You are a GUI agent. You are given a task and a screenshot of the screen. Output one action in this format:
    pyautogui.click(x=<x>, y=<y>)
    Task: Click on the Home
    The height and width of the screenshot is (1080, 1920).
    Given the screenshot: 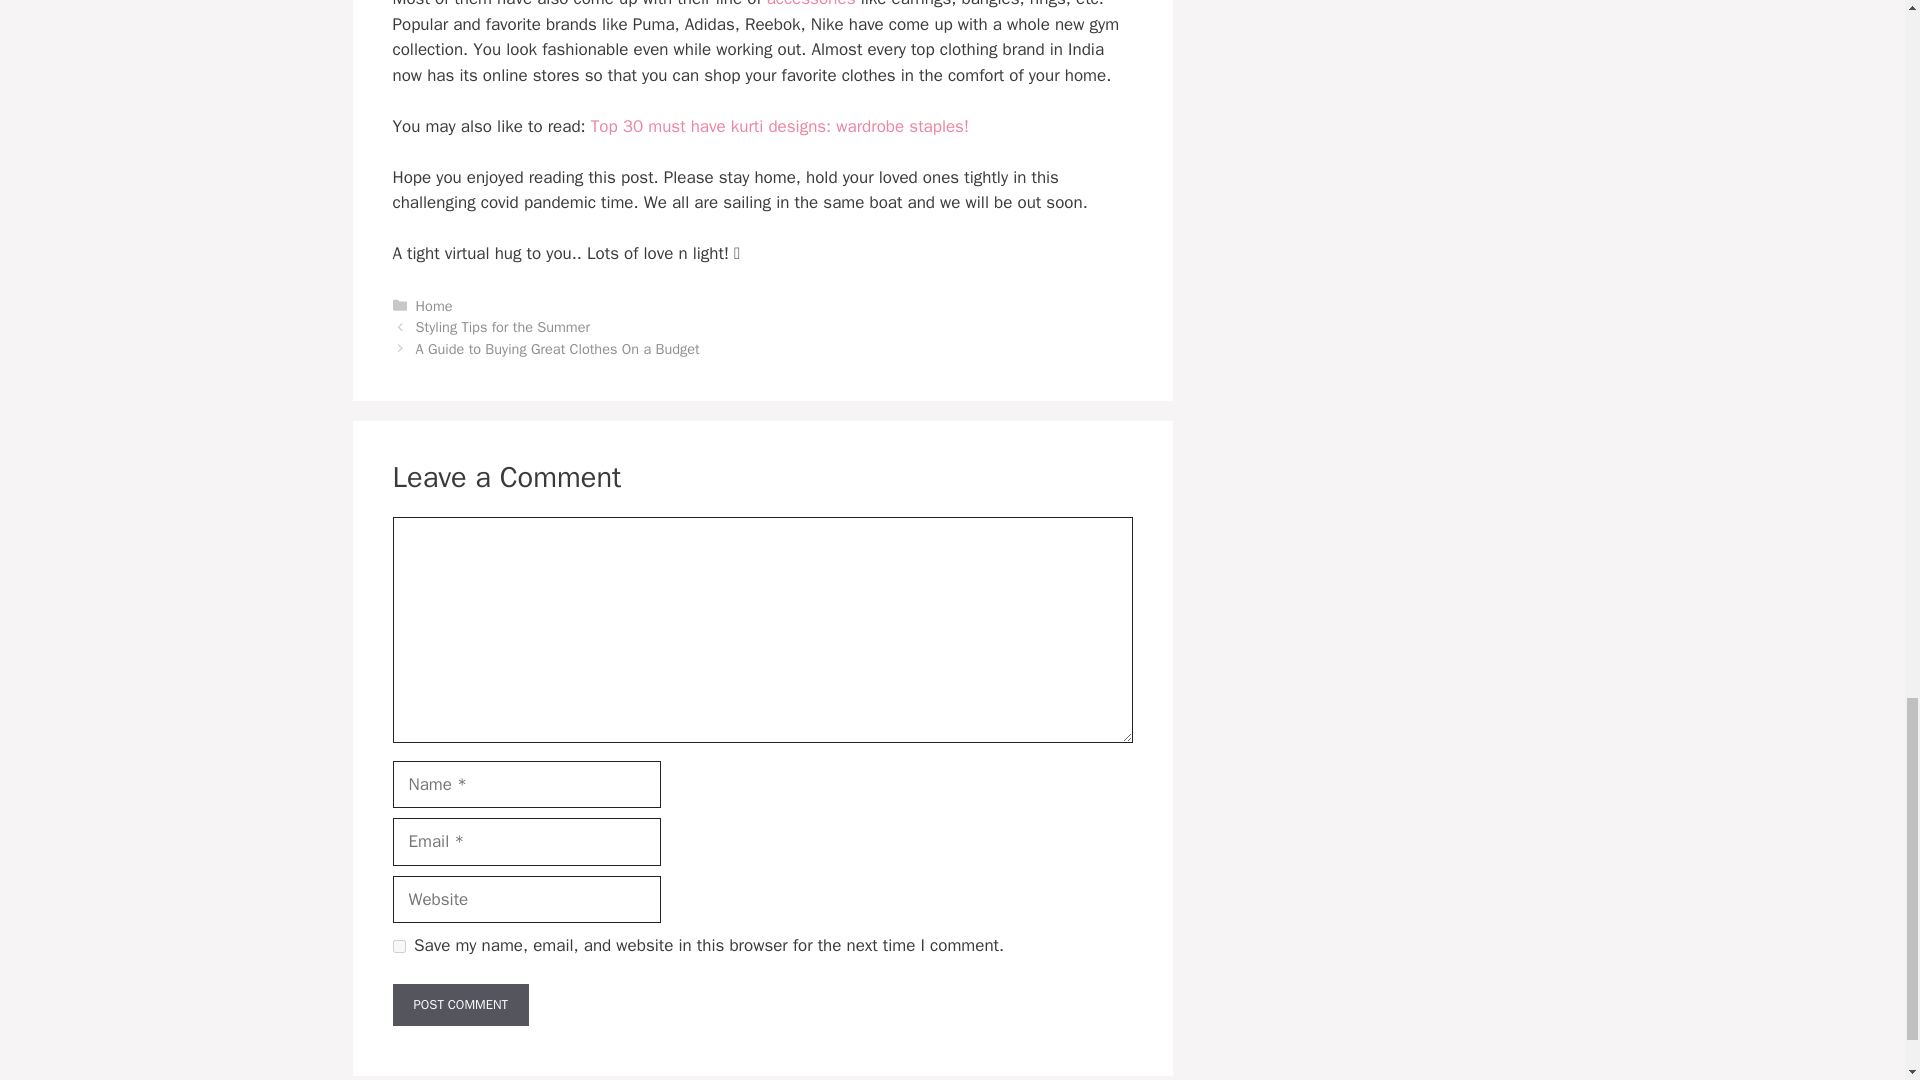 What is the action you would take?
    pyautogui.click(x=434, y=306)
    